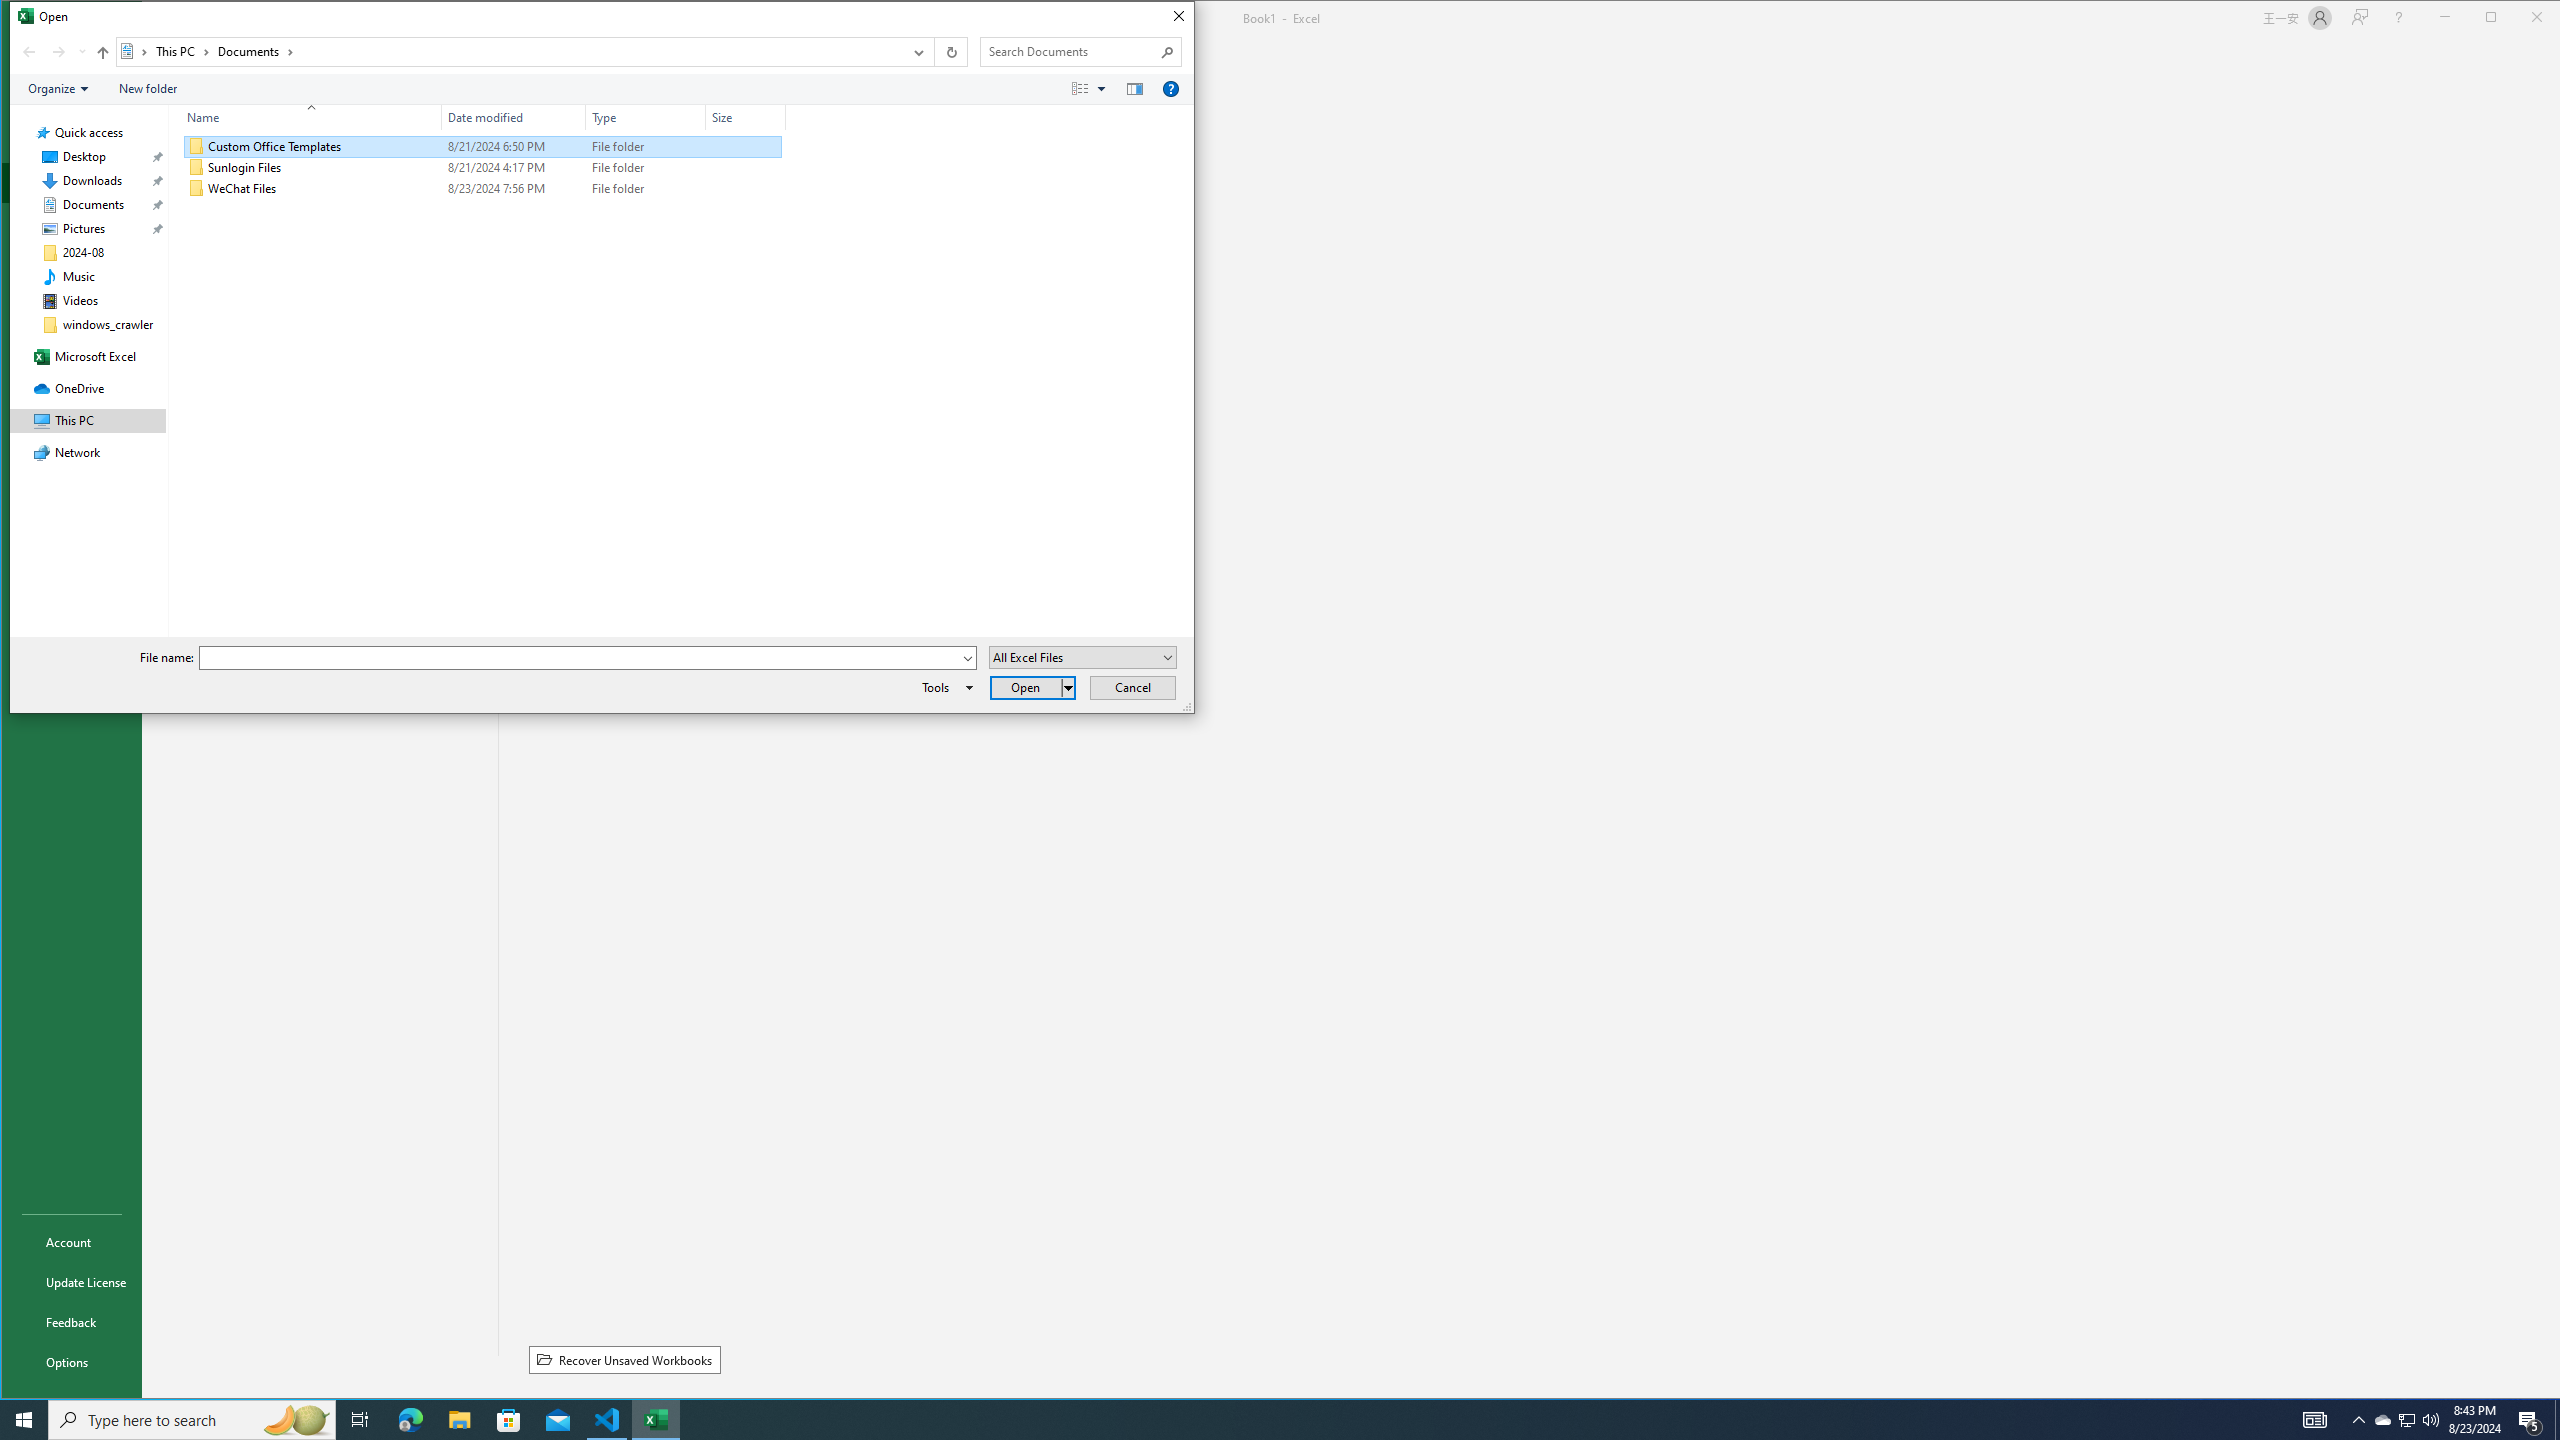 Image resolution: width=2560 pixels, height=1440 pixels. Describe the element at coordinates (360, 1420) in the screenshot. I see `Task View` at that location.